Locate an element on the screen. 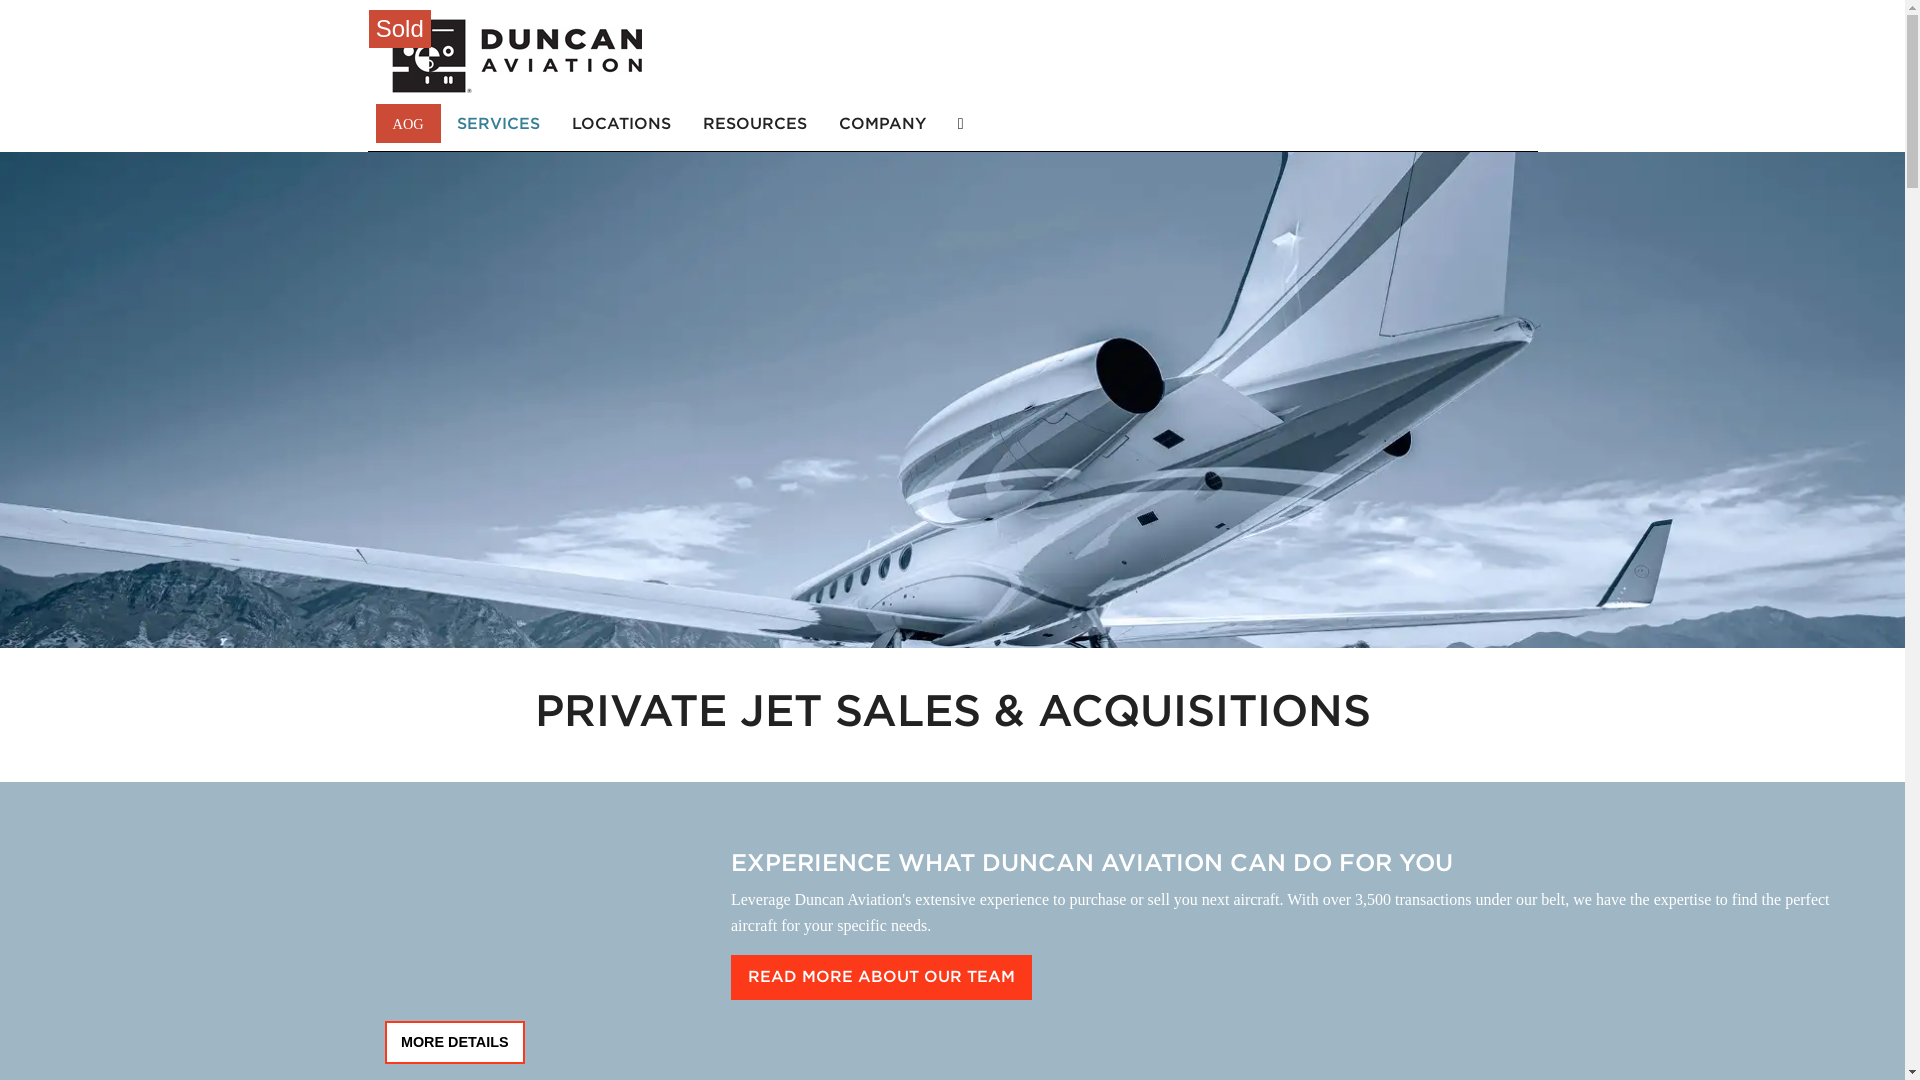 The width and height of the screenshot is (1920, 1080). MORE DETAILS is located at coordinates (454, 1042).